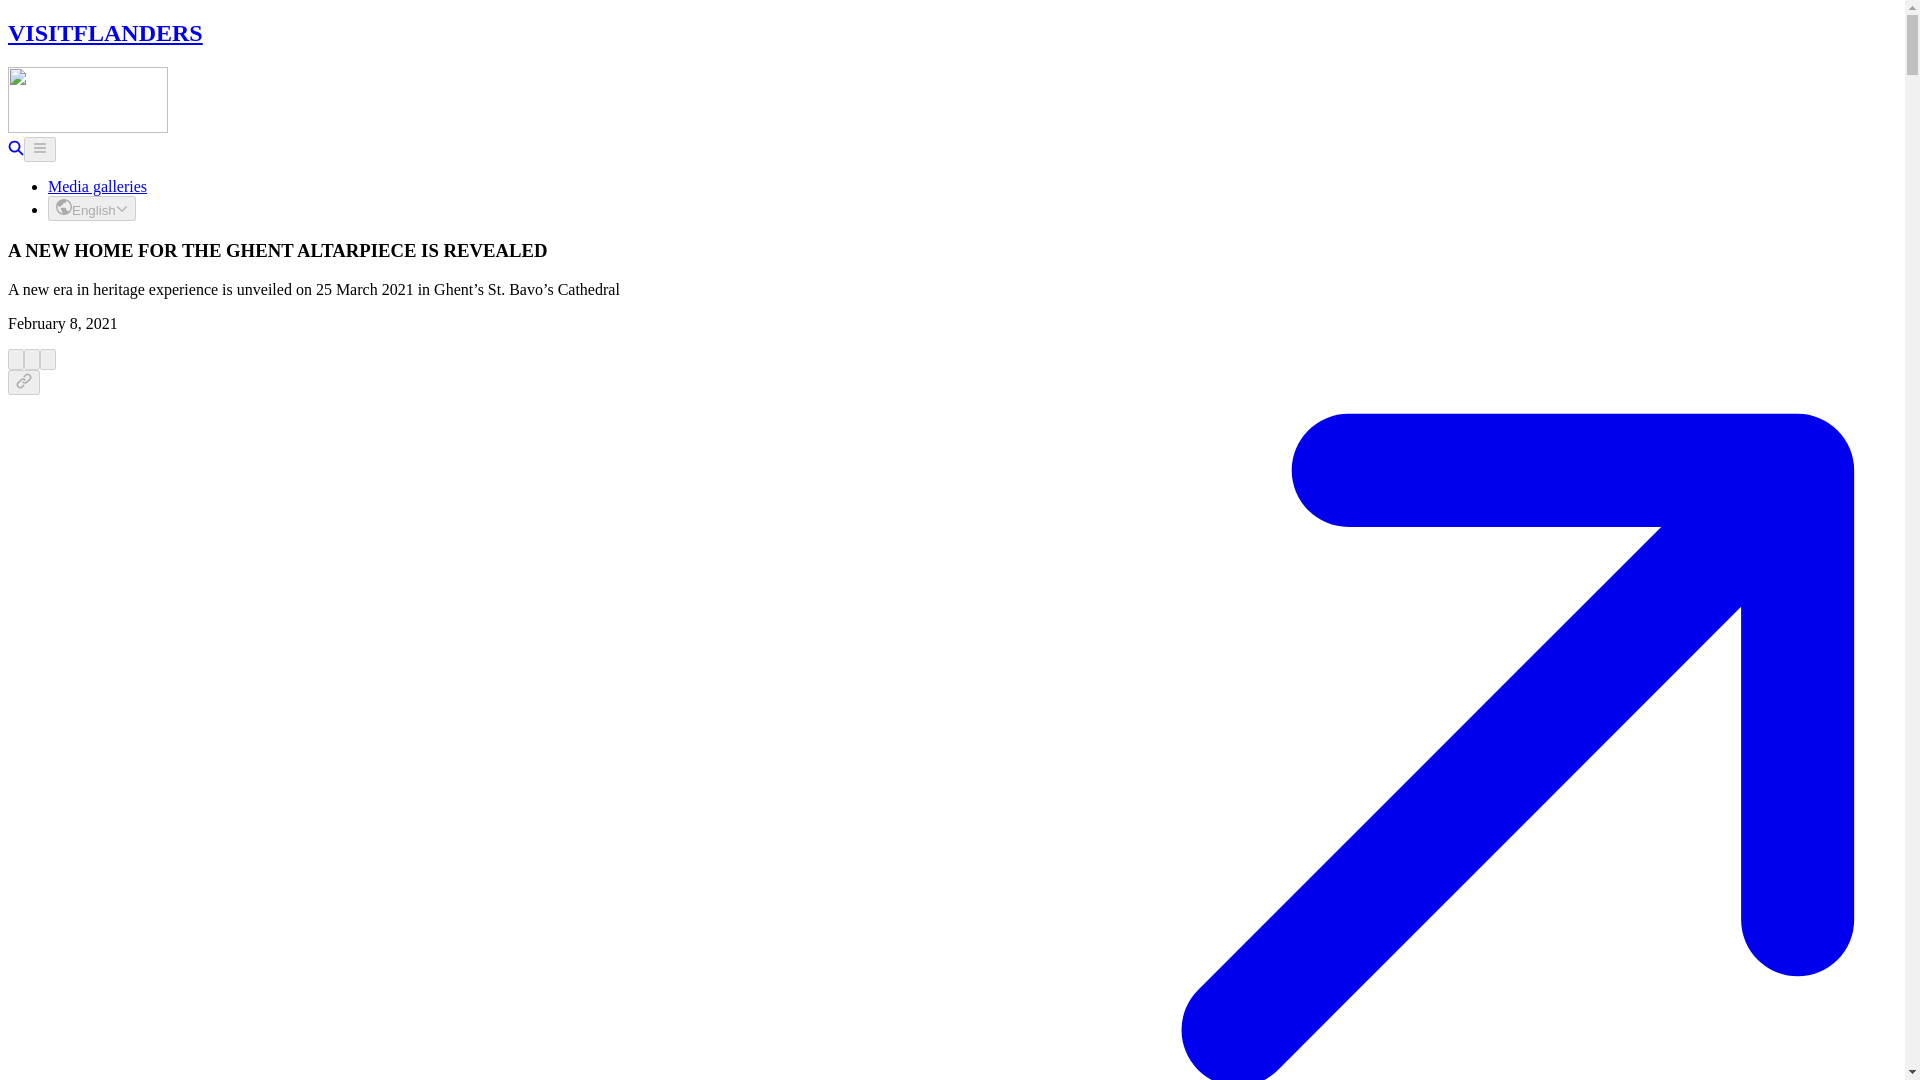 Image resolution: width=1920 pixels, height=1080 pixels. Describe the element at coordinates (15, 150) in the screenshot. I see `Search` at that location.